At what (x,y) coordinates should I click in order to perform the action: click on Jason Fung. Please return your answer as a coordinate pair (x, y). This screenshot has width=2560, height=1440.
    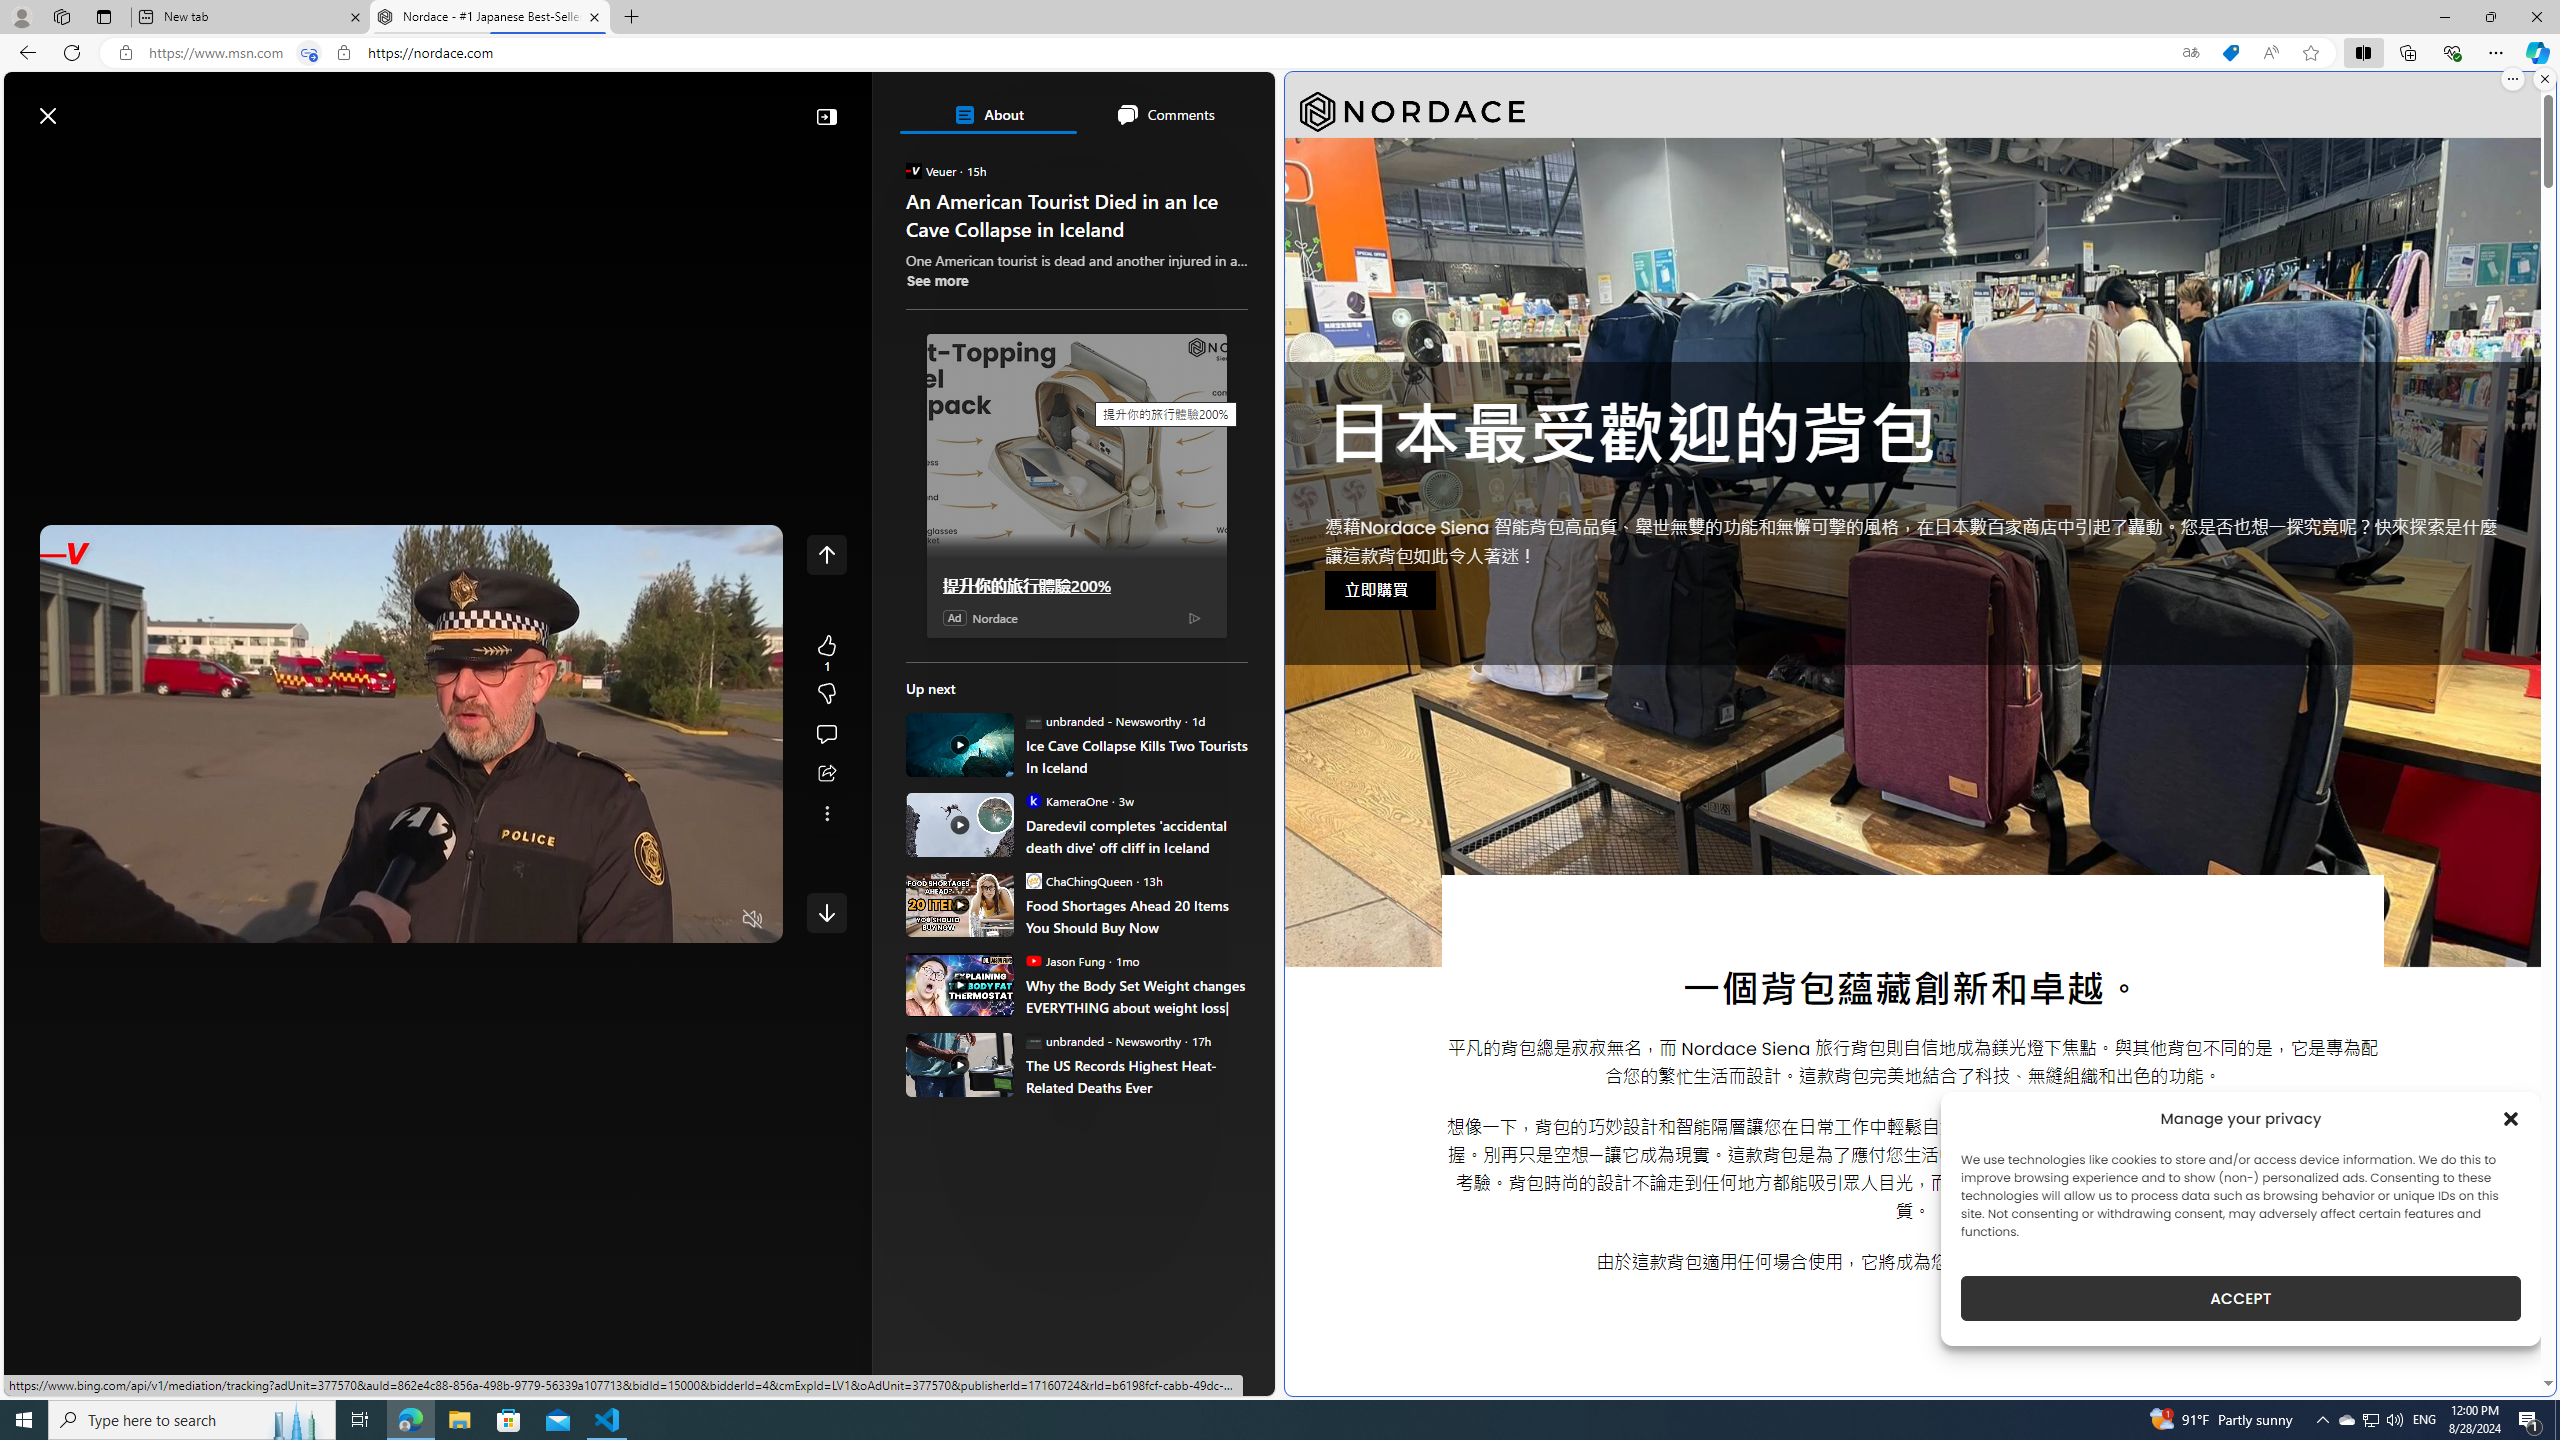
    Looking at the image, I should click on (1032, 960).